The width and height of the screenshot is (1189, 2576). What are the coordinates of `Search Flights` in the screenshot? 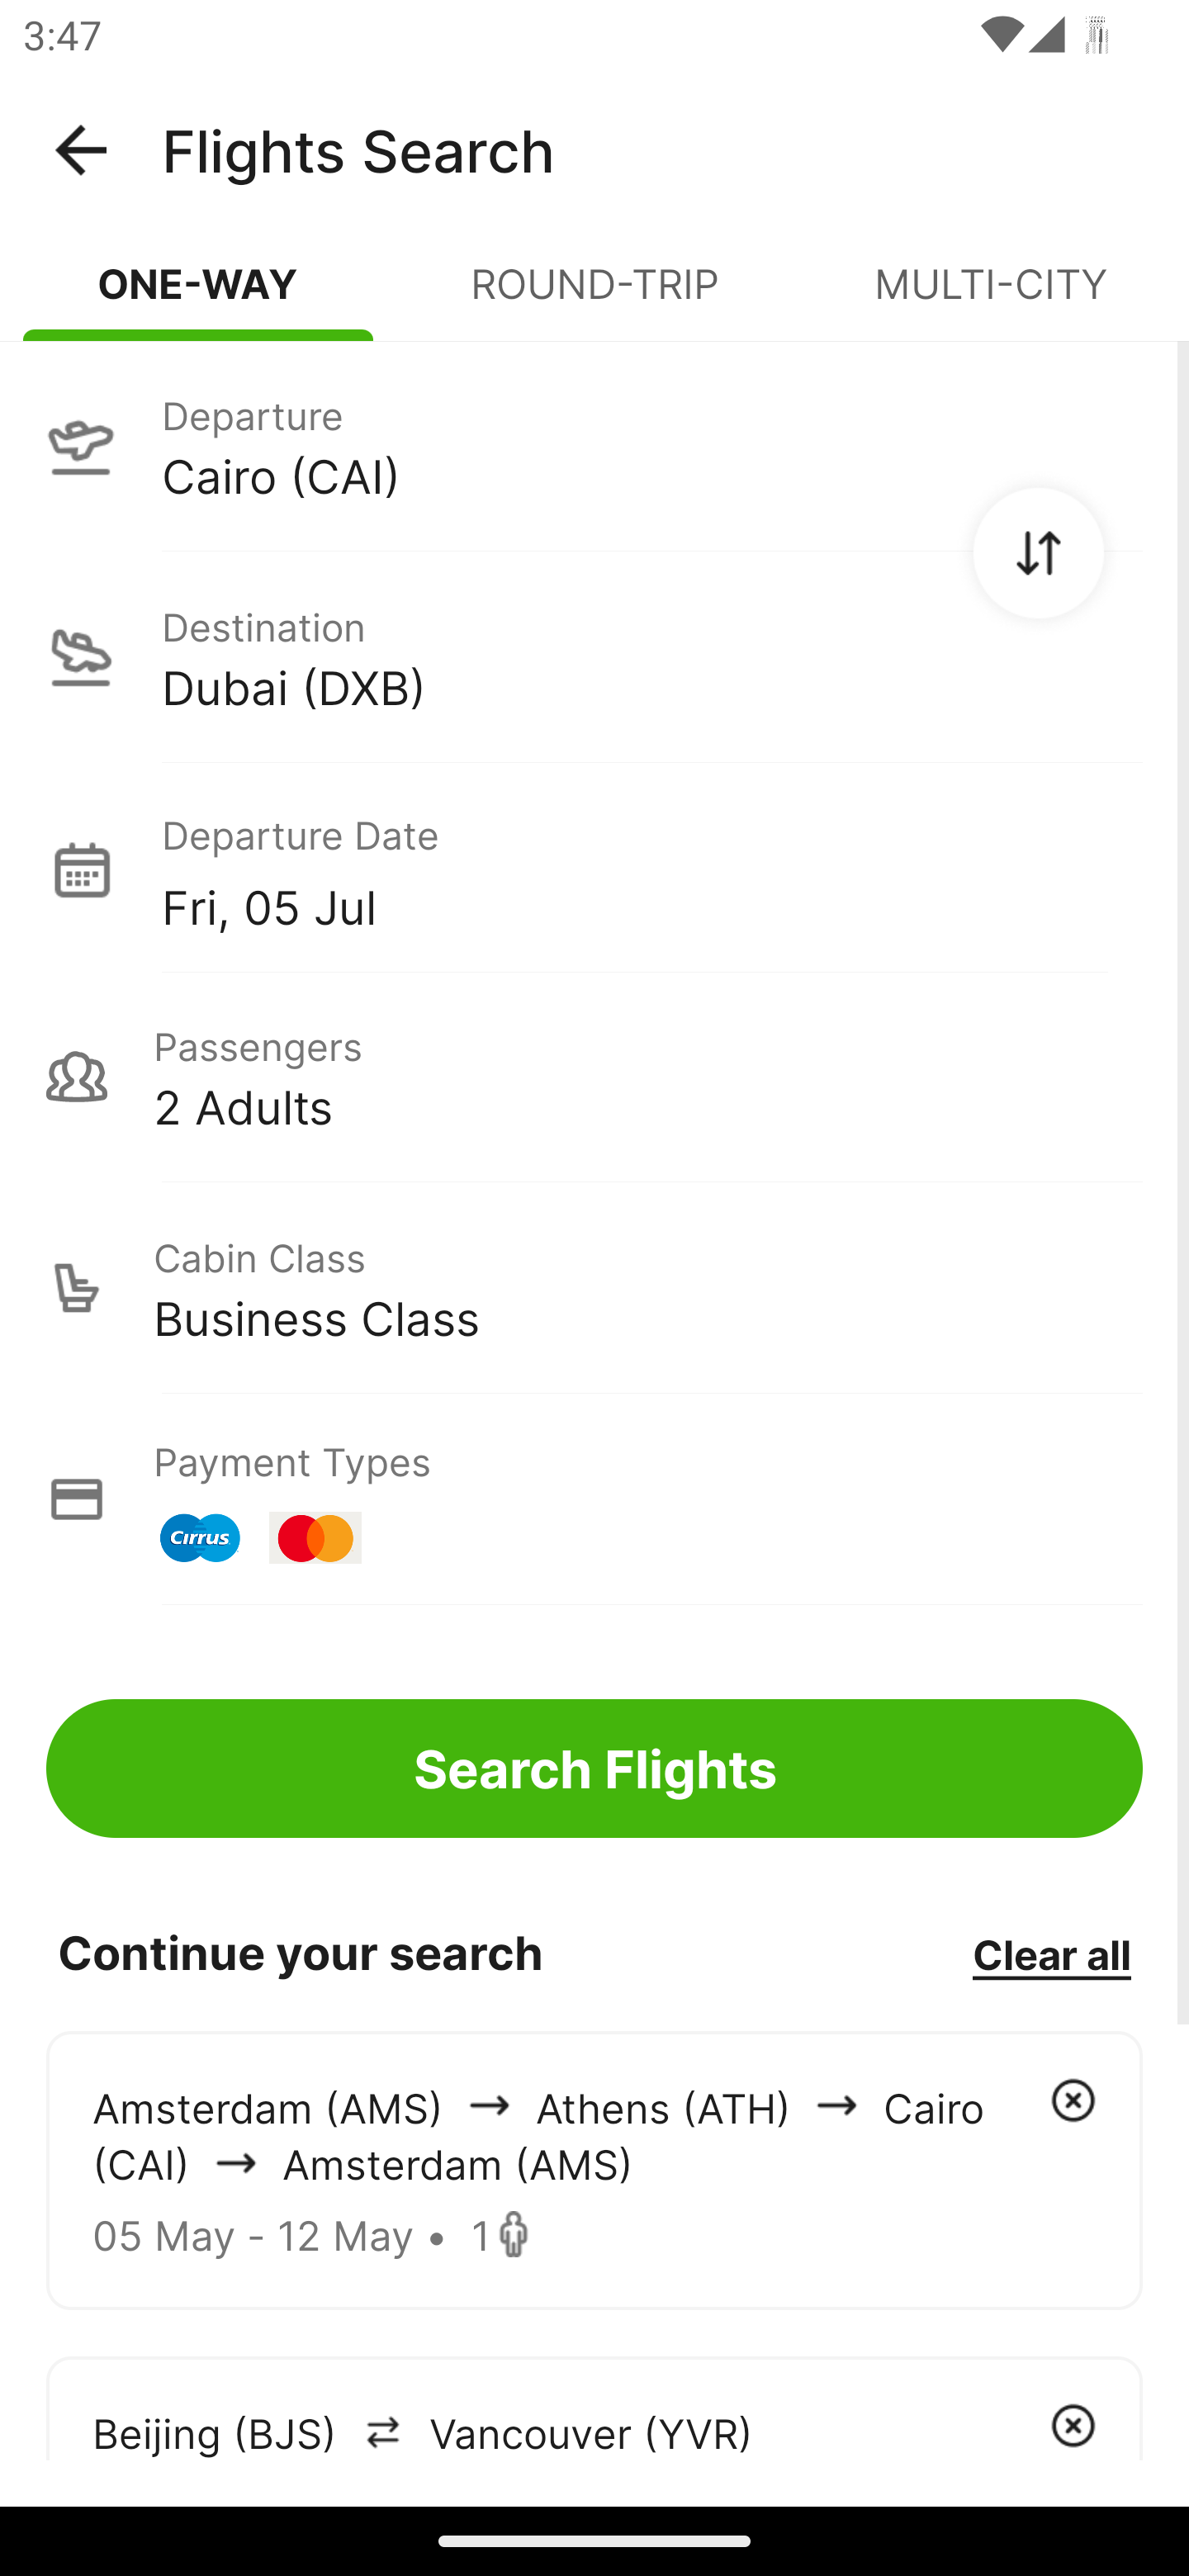 It's located at (594, 1769).